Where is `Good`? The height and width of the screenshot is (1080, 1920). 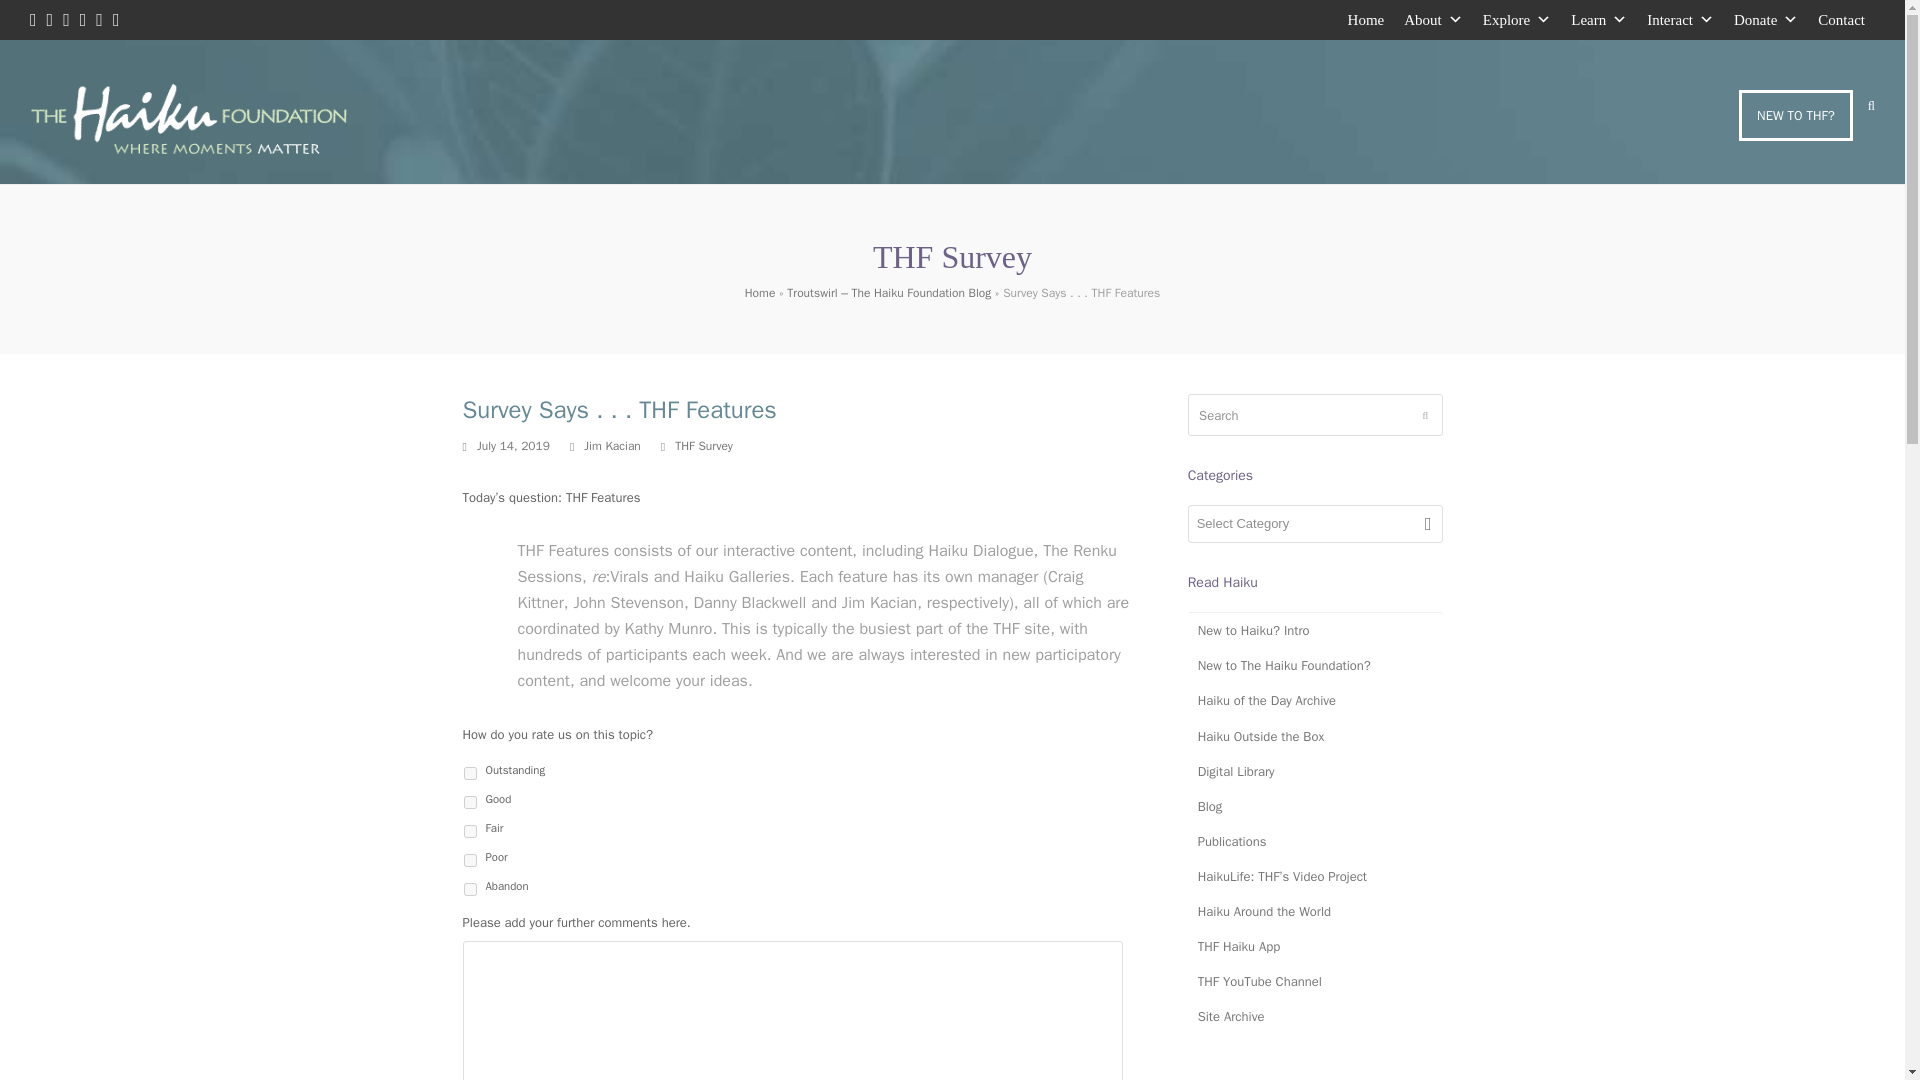
Good is located at coordinates (470, 802).